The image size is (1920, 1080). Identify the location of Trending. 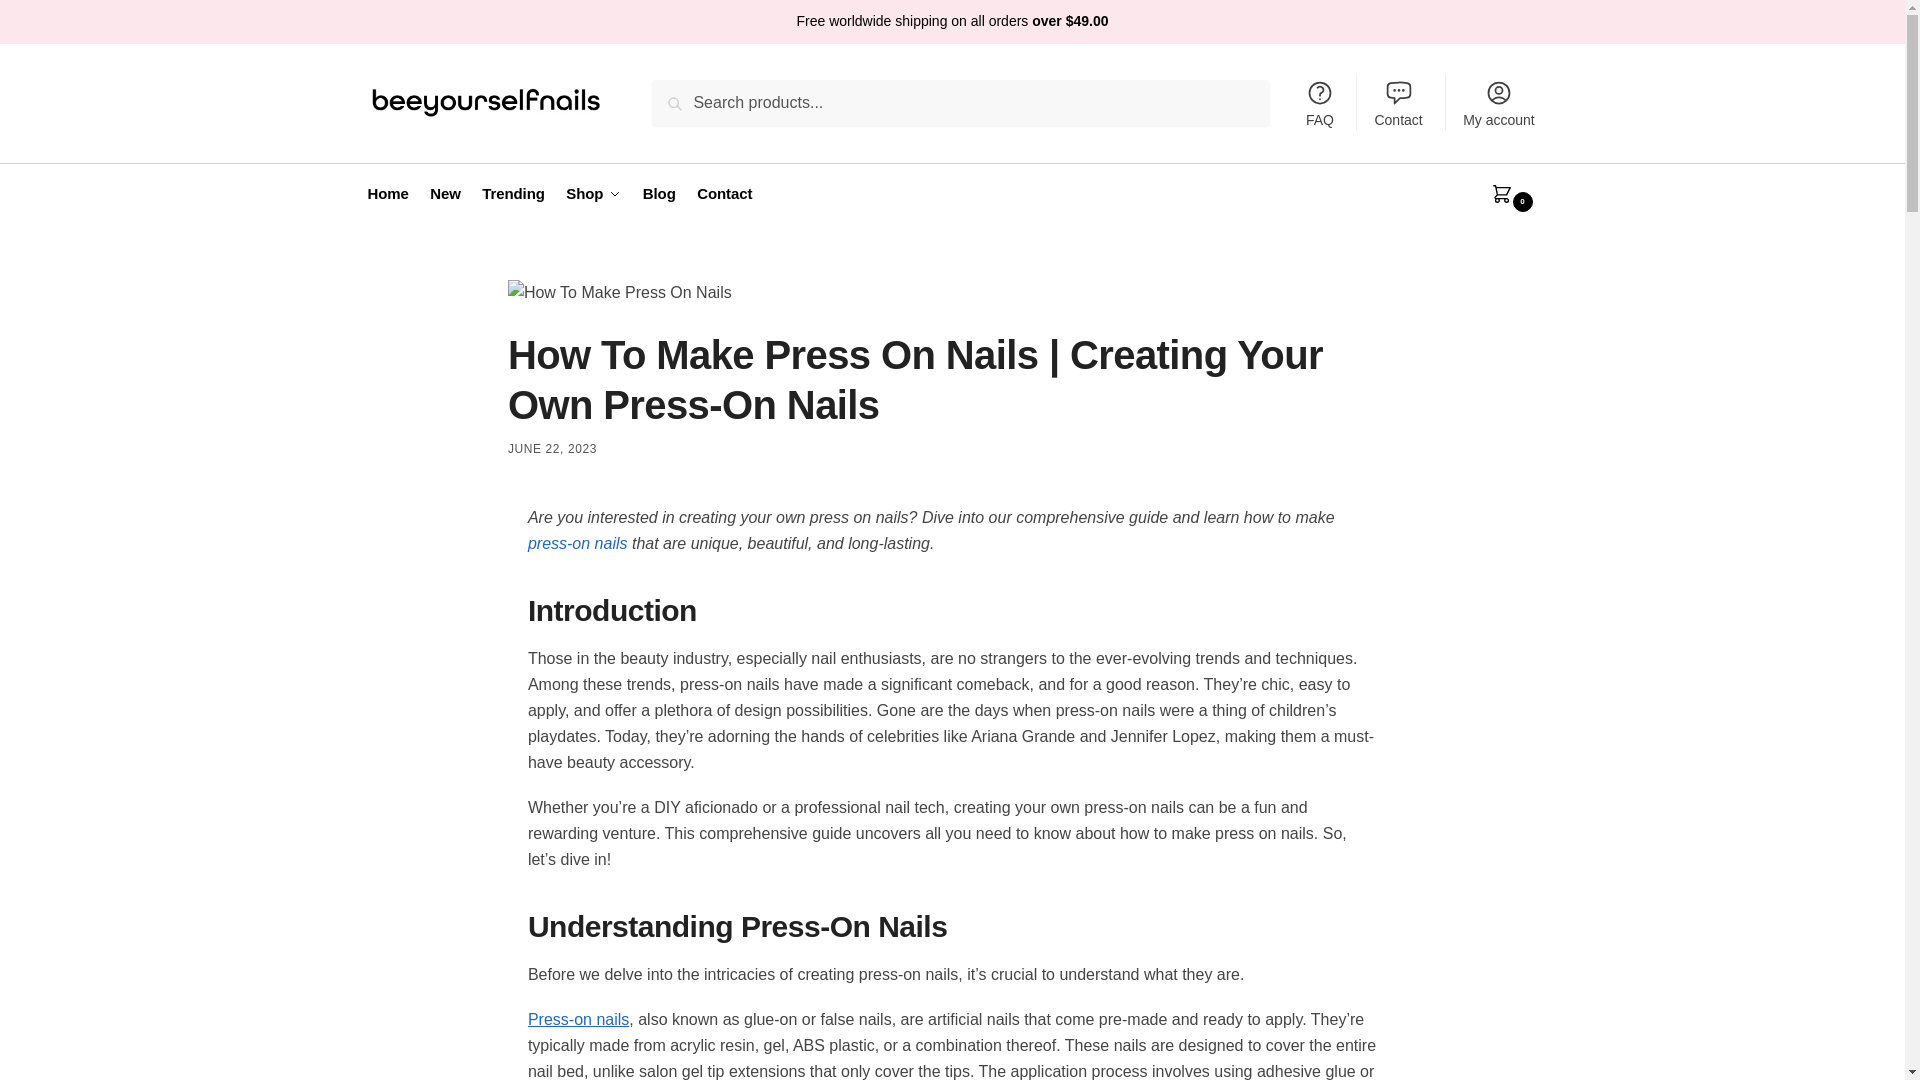
(513, 194).